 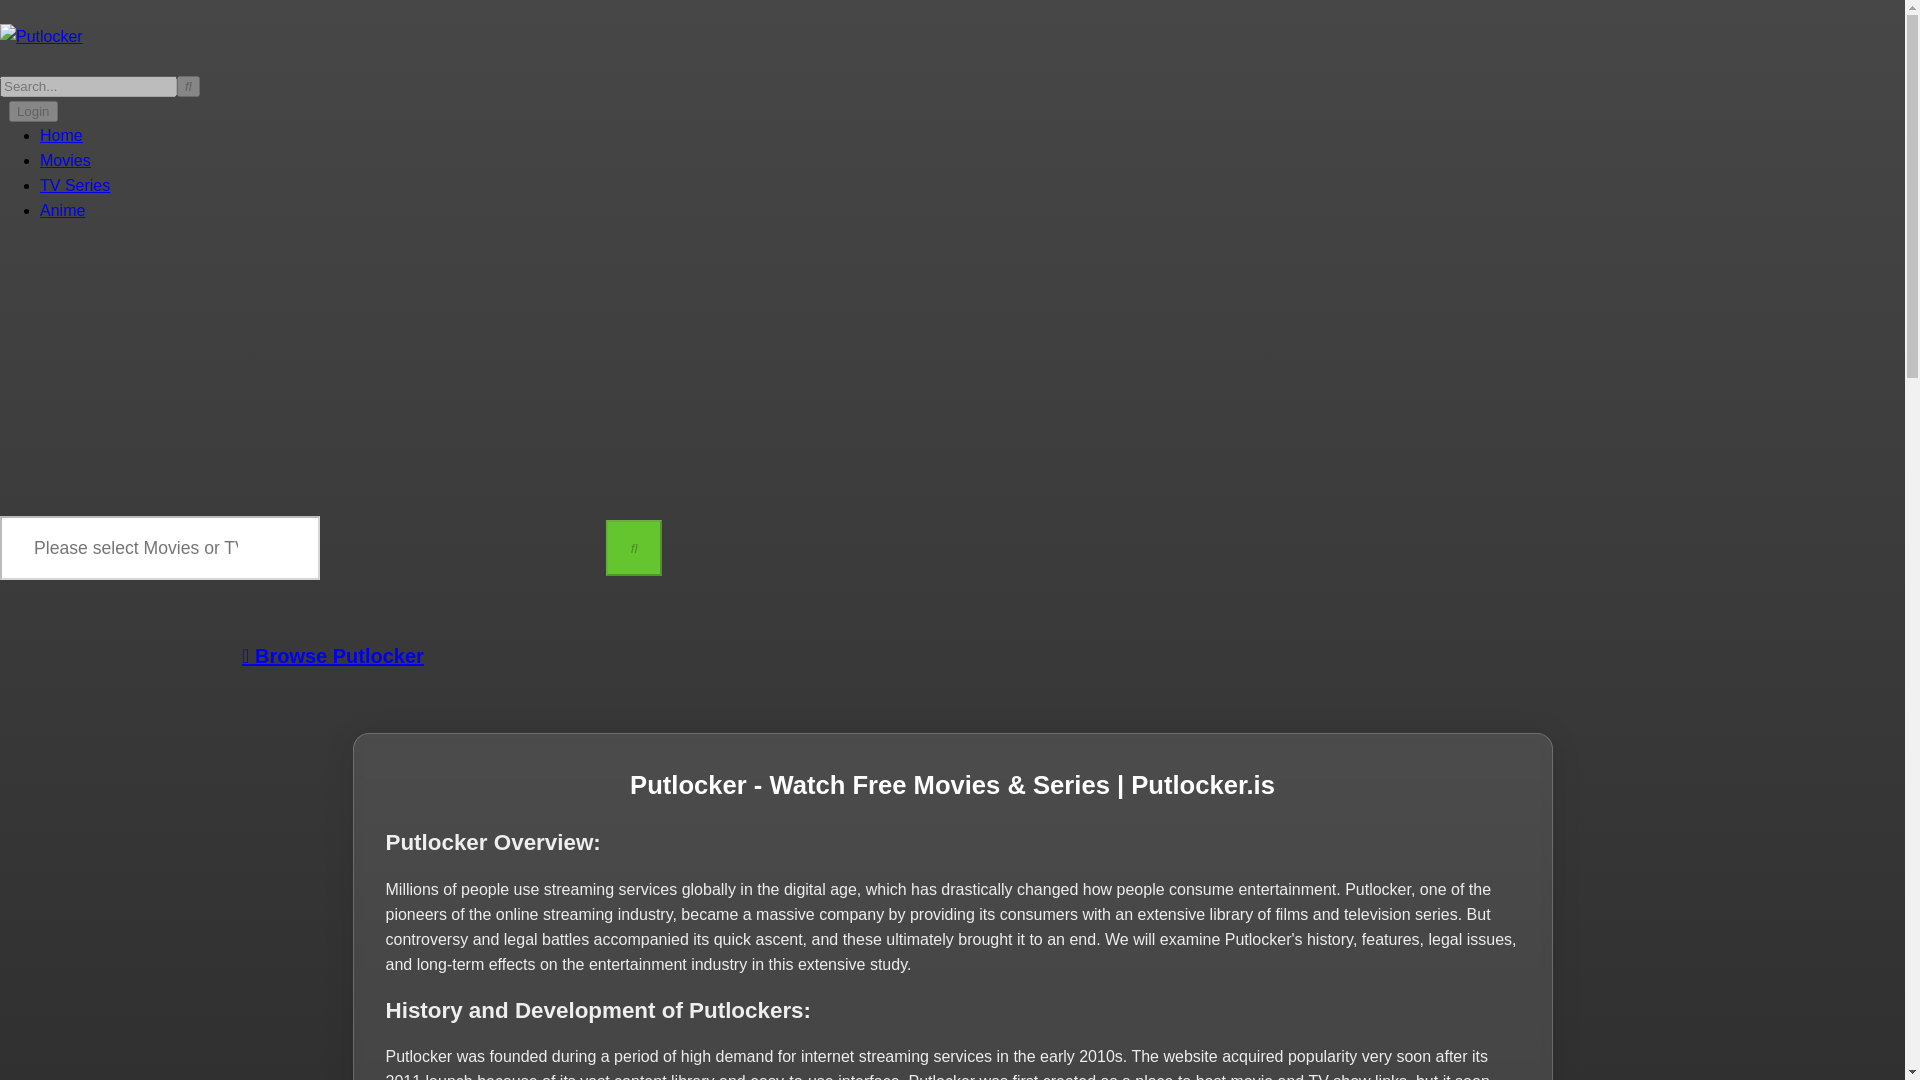 What do you see at coordinates (33, 112) in the screenshot?
I see `Login` at bounding box center [33, 112].